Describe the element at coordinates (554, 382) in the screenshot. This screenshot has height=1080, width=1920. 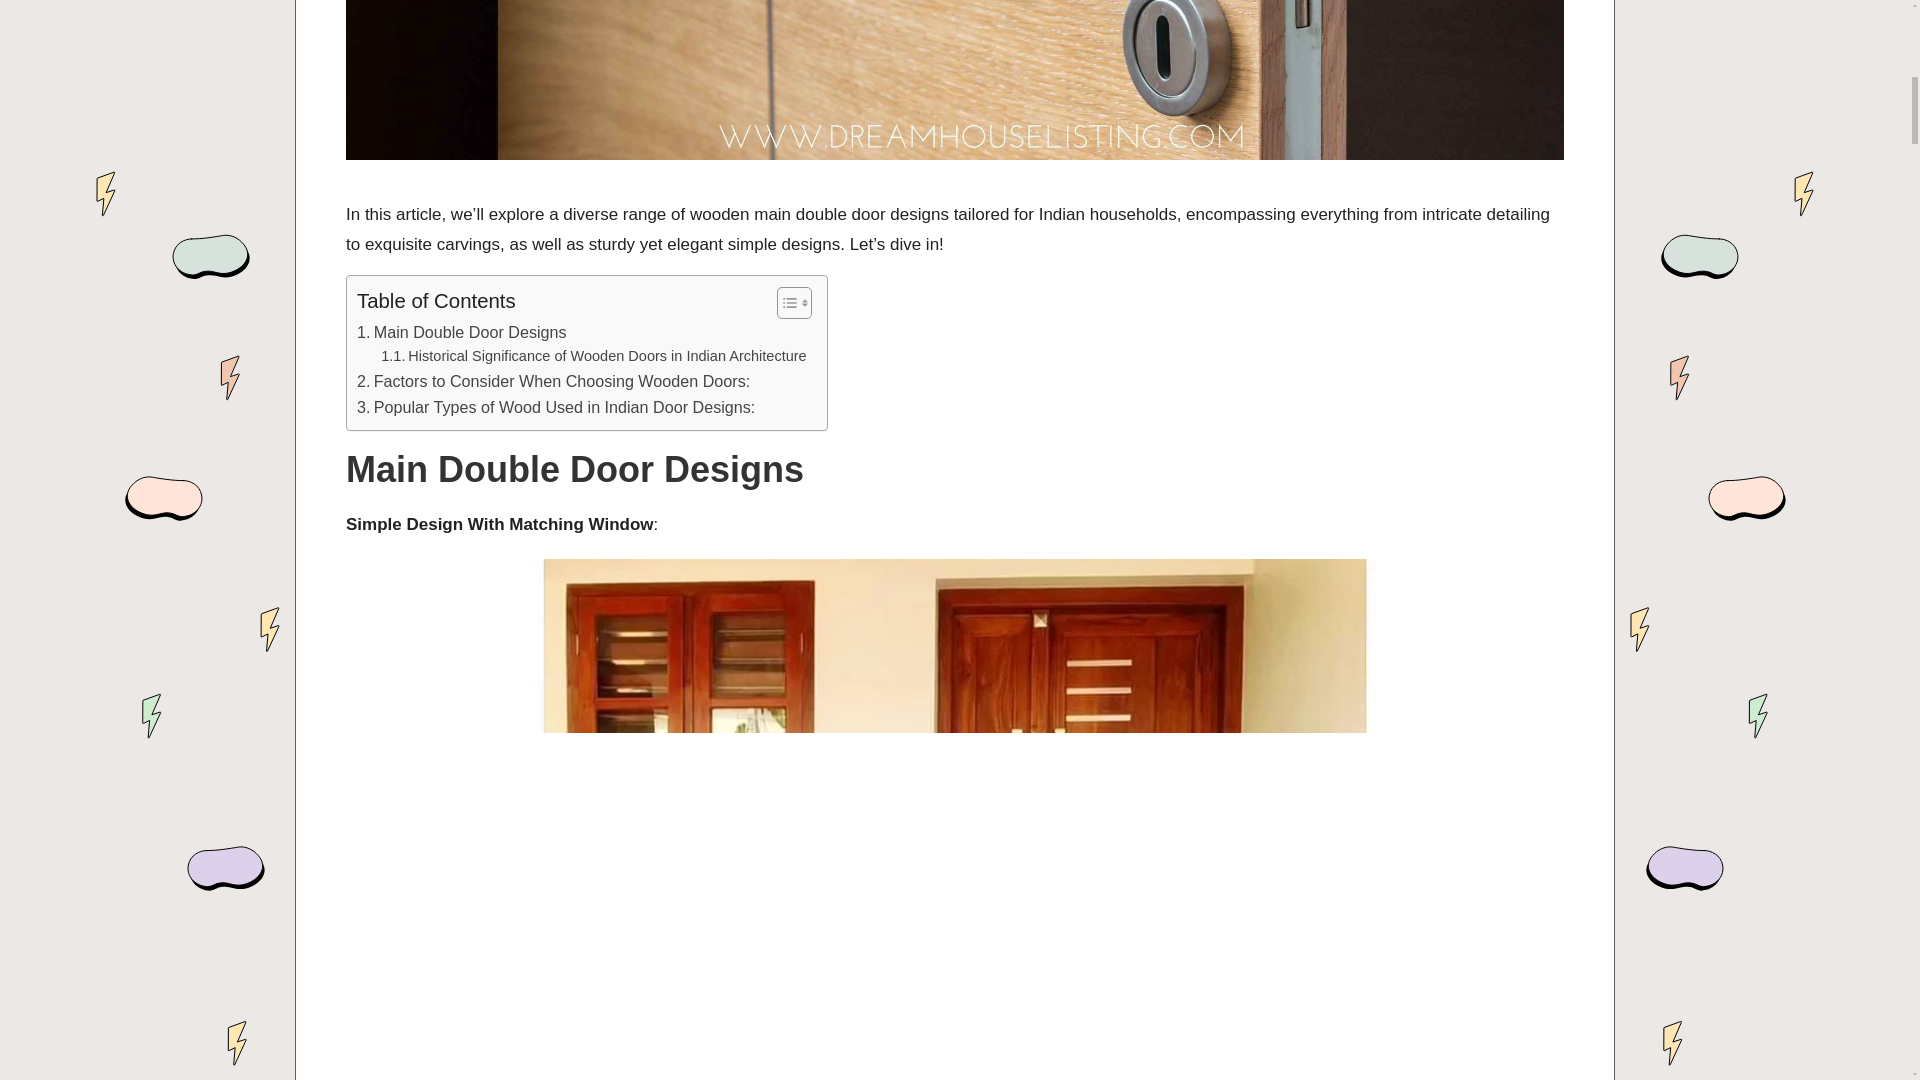
I see `Factors to Consider When Choosing Wooden Doors:` at that location.